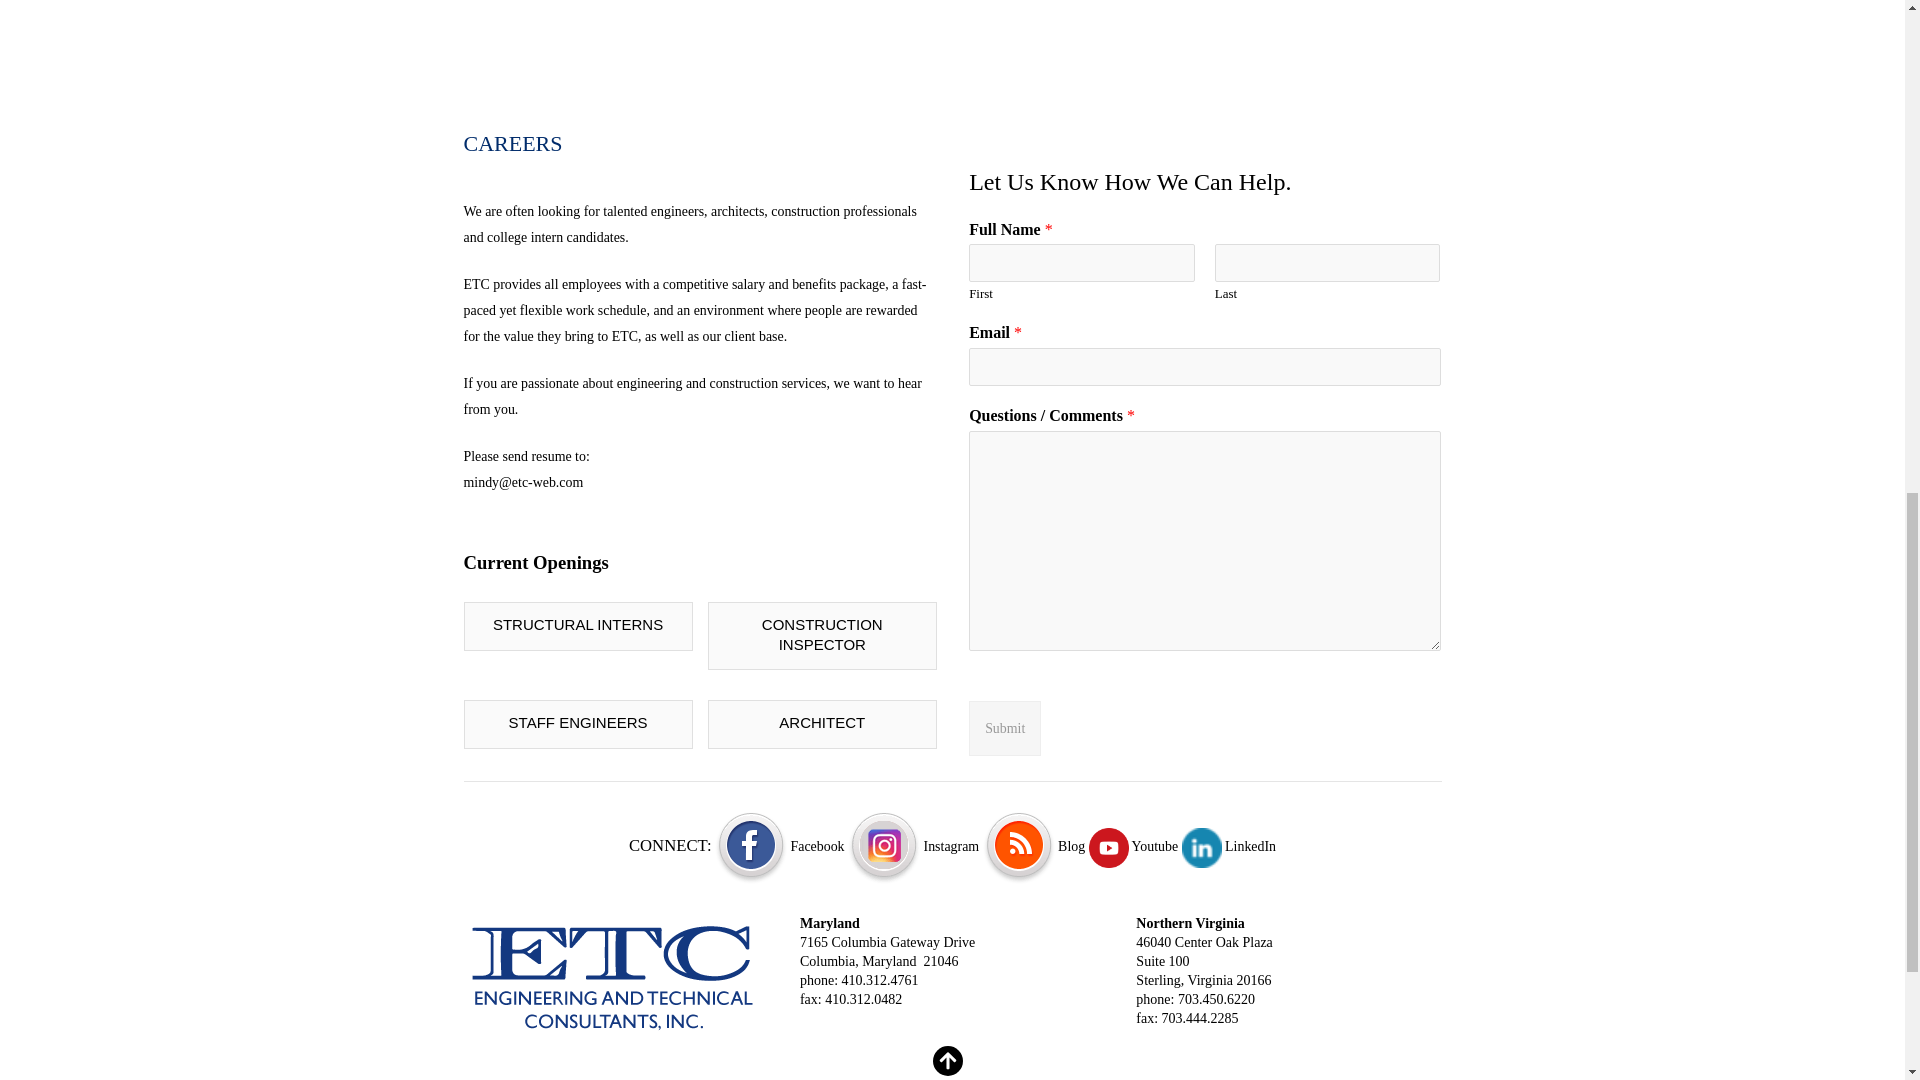 This screenshot has height=1080, width=1920. What do you see at coordinates (914, 846) in the screenshot?
I see `Instagram` at bounding box center [914, 846].